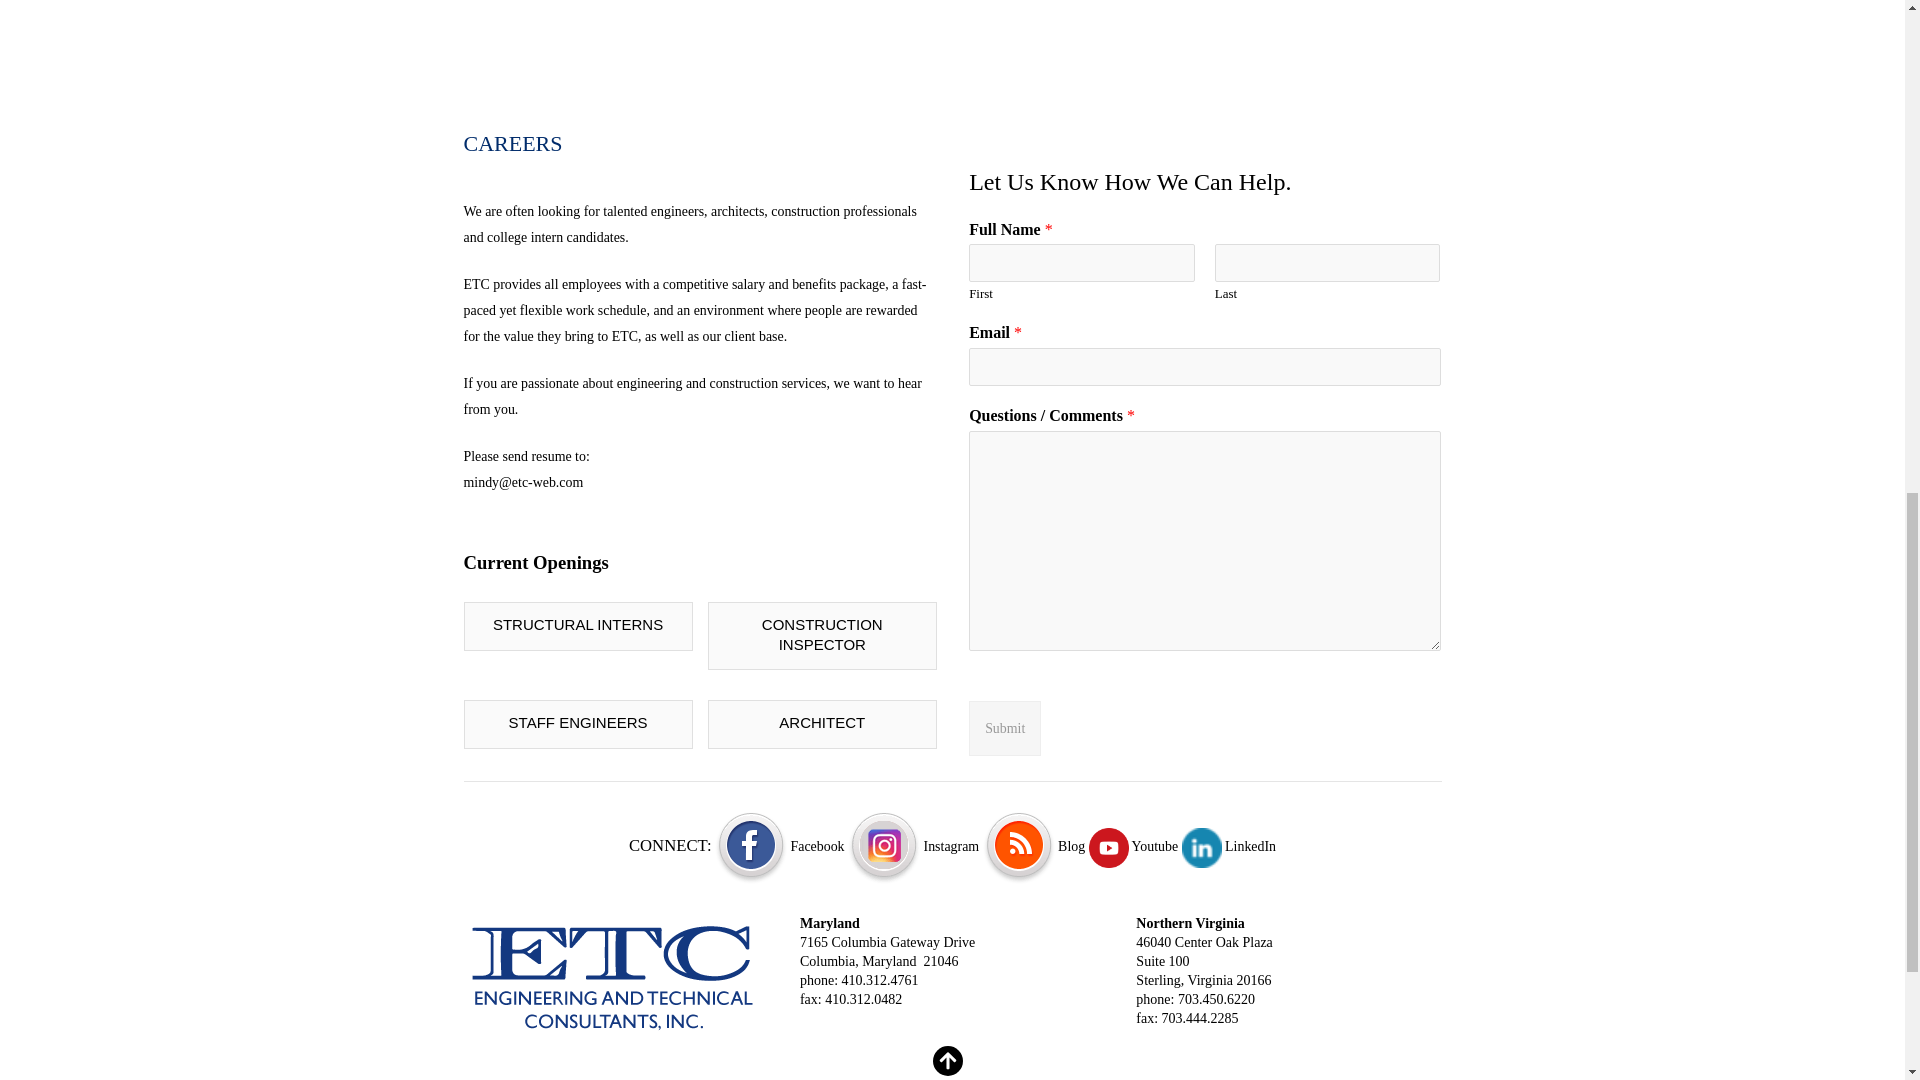 This screenshot has height=1080, width=1920. What do you see at coordinates (914, 846) in the screenshot?
I see `Instagram` at bounding box center [914, 846].